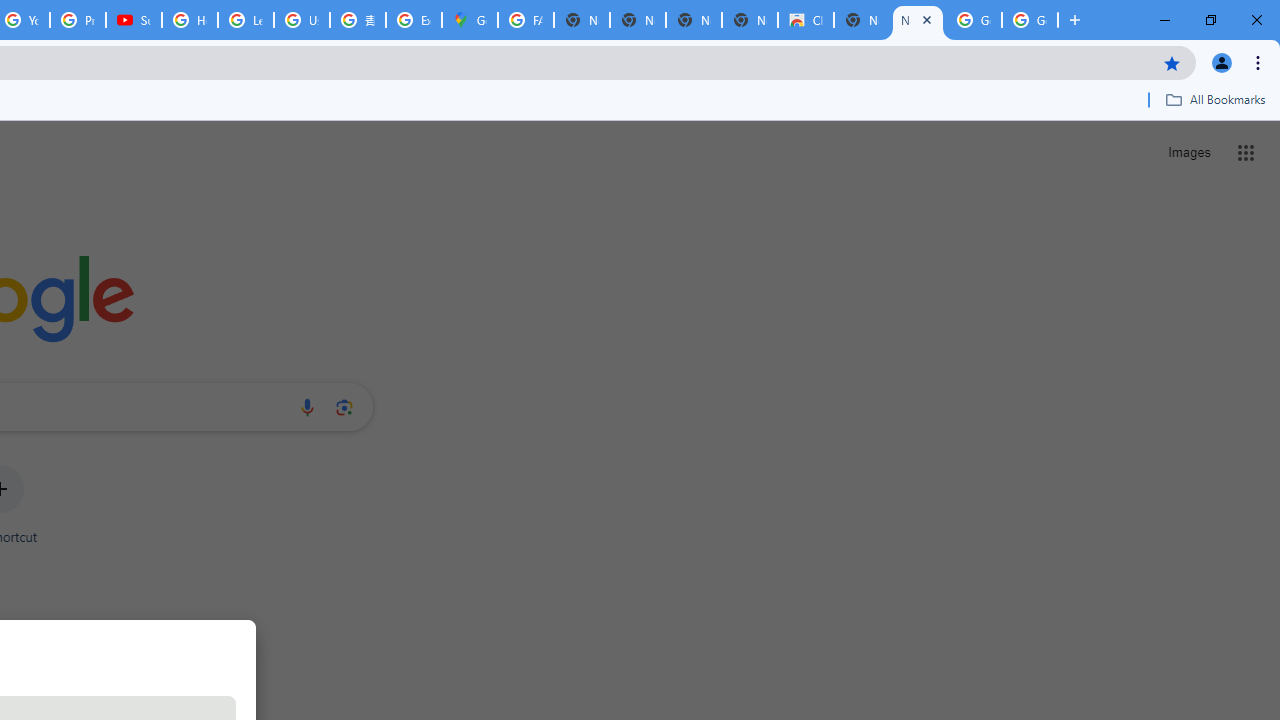 The height and width of the screenshot is (720, 1280). Describe the element at coordinates (414, 20) in the screenshot. I see `Explore new street-level details - Google Maps Help` at that location.